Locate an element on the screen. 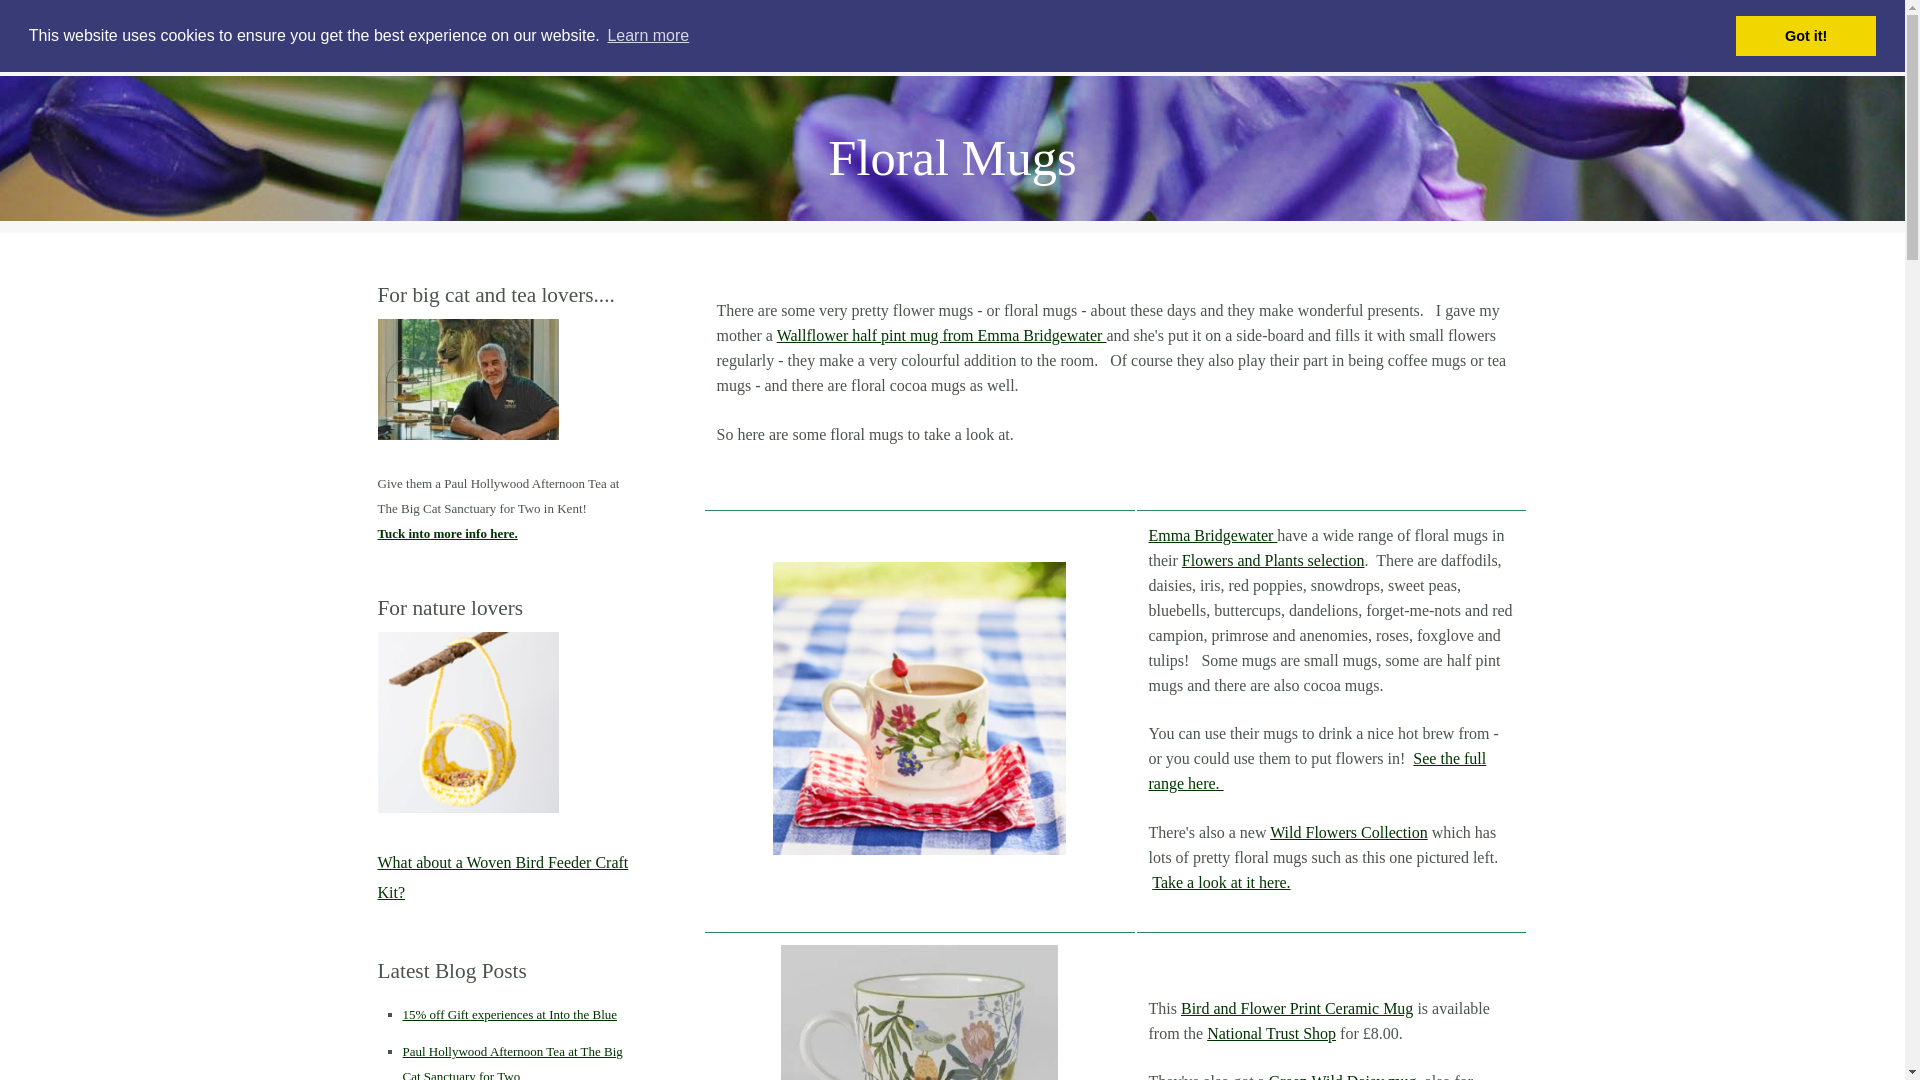  Take a look here is located at coordinates (468, 722).